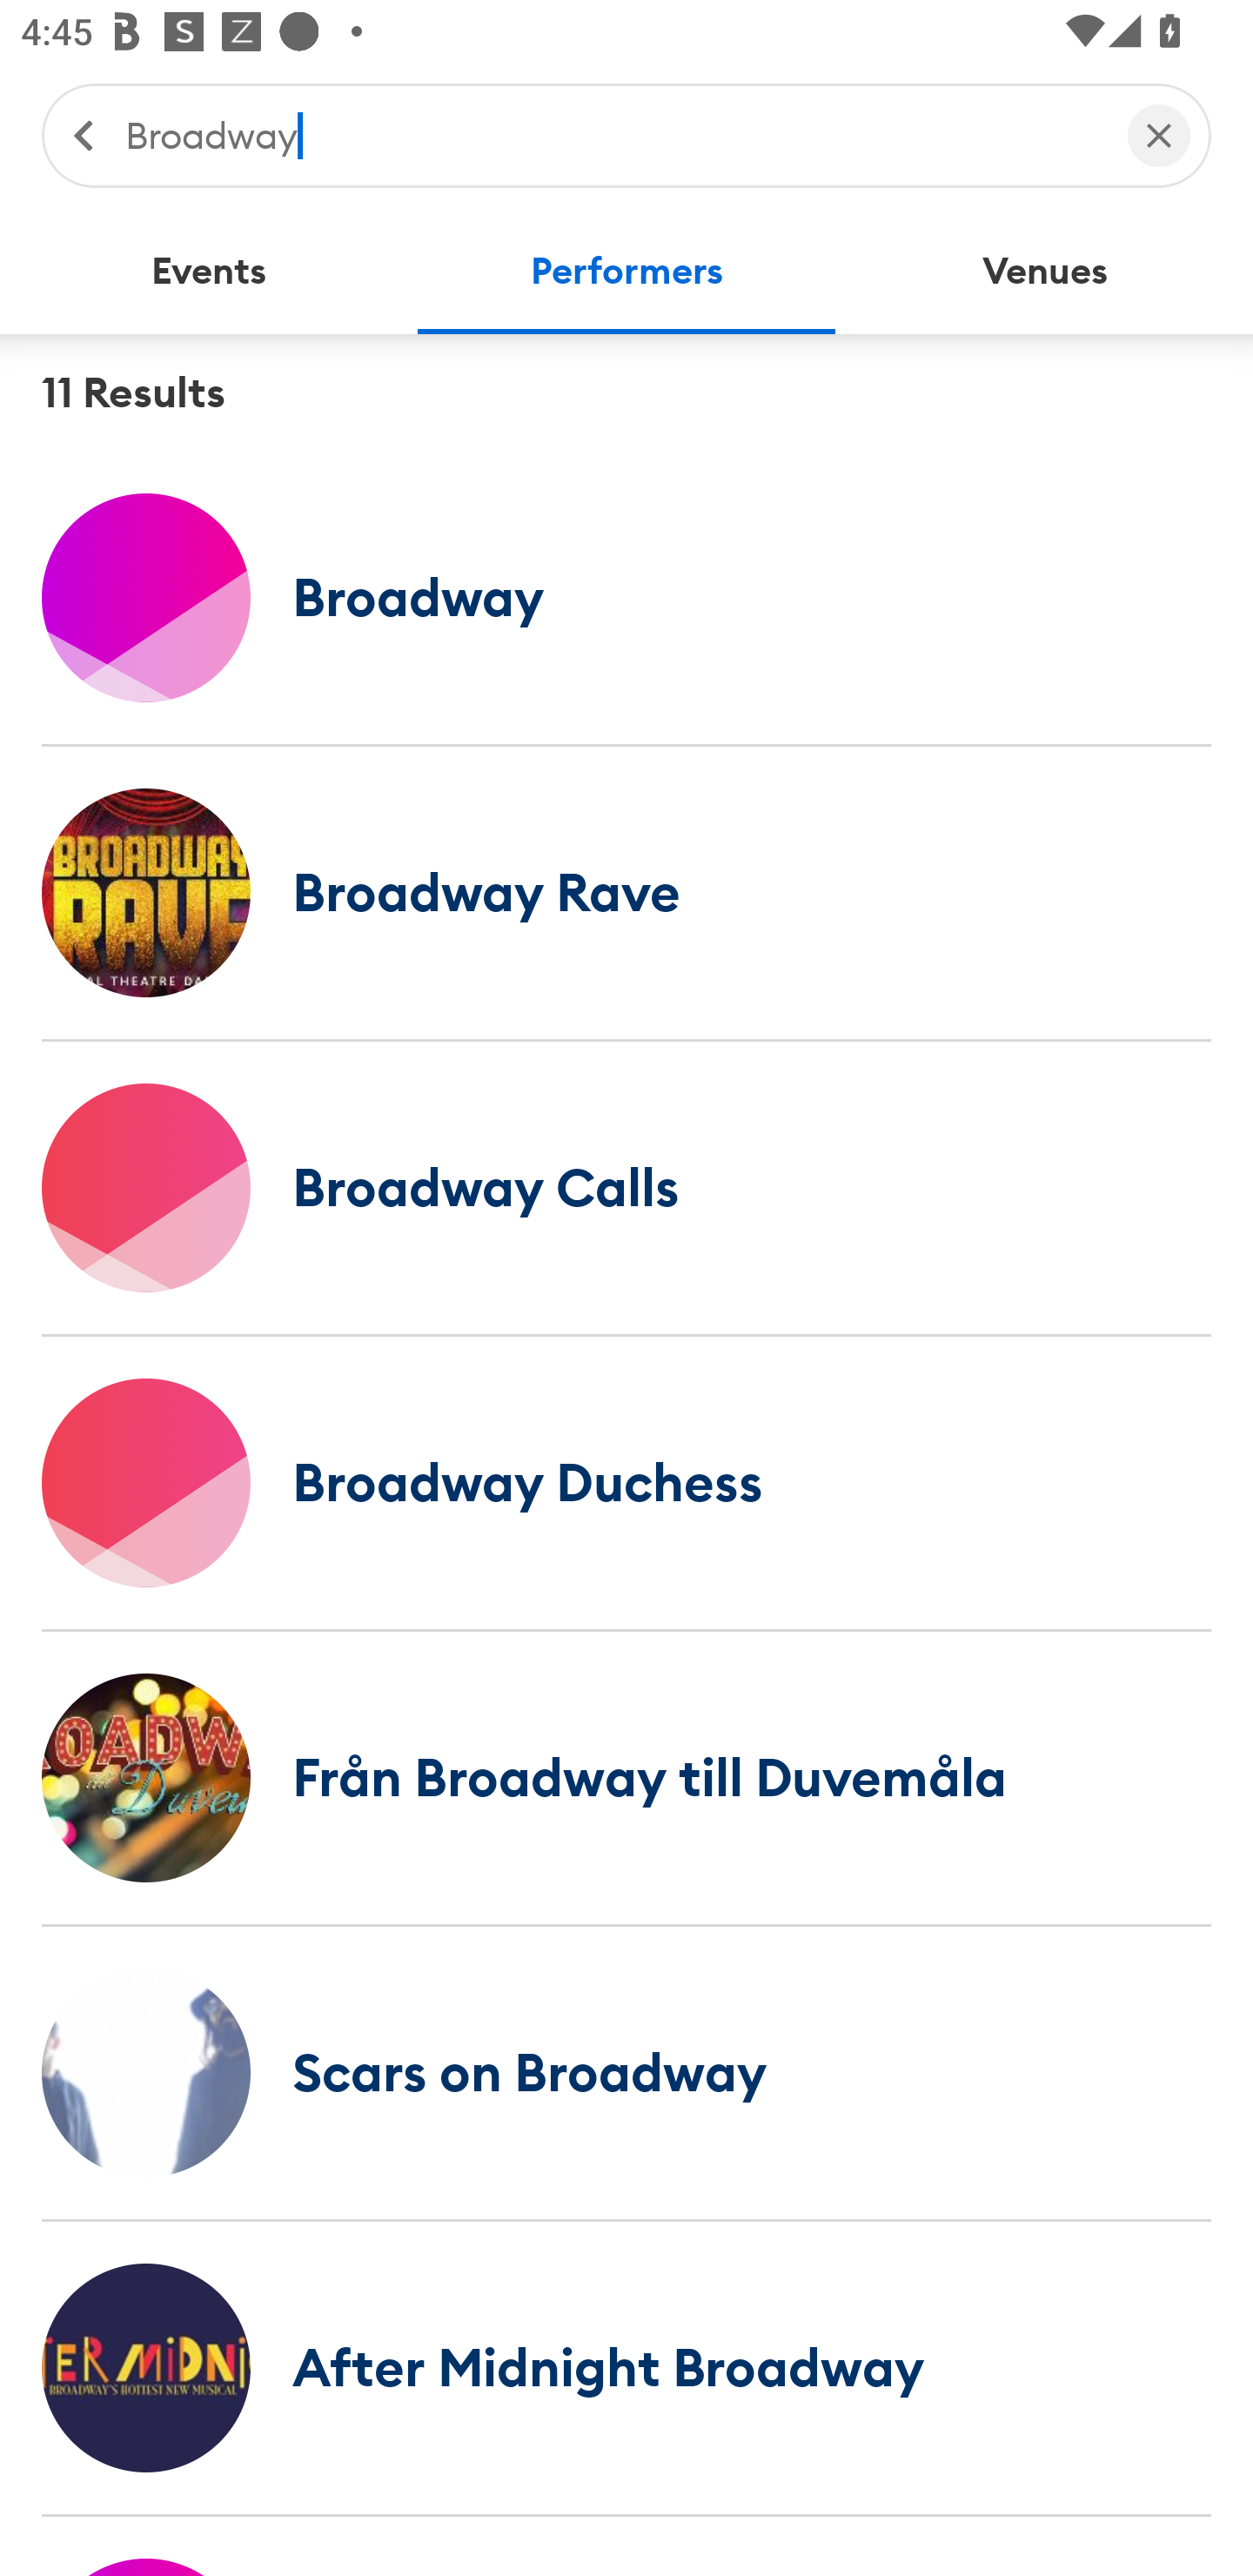 This screenshot has height=2576, width=1253. I want to click on Clear Search, so click(1159, 134).